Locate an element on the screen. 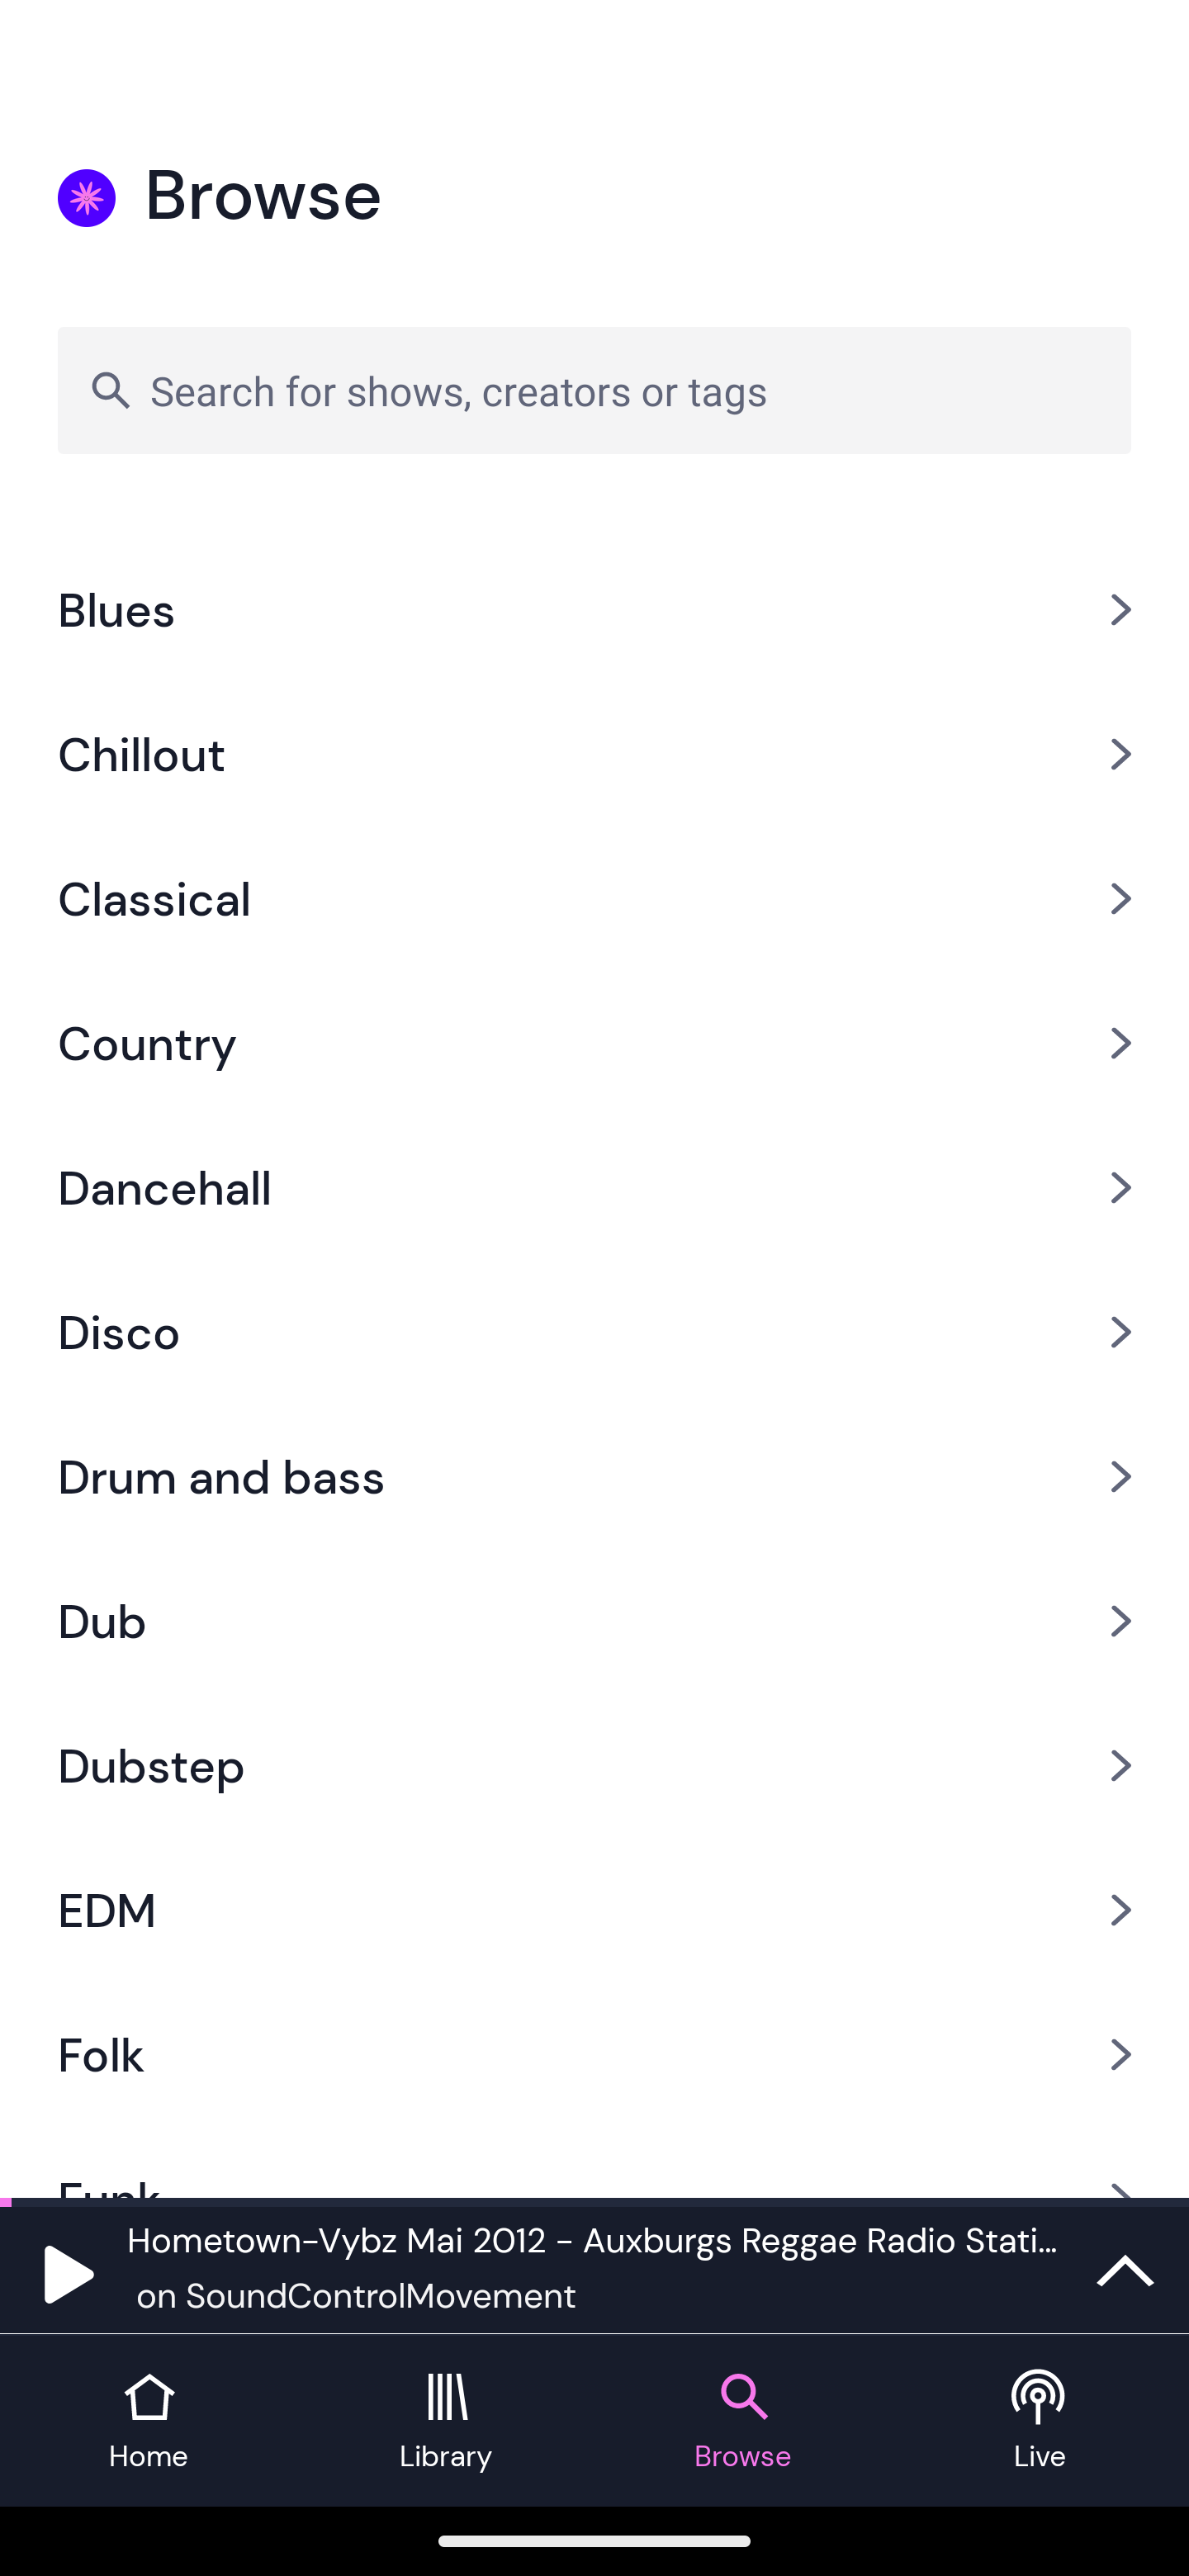 The image size is (1189, 2576). Dub is located at coordinates (594, 1620).